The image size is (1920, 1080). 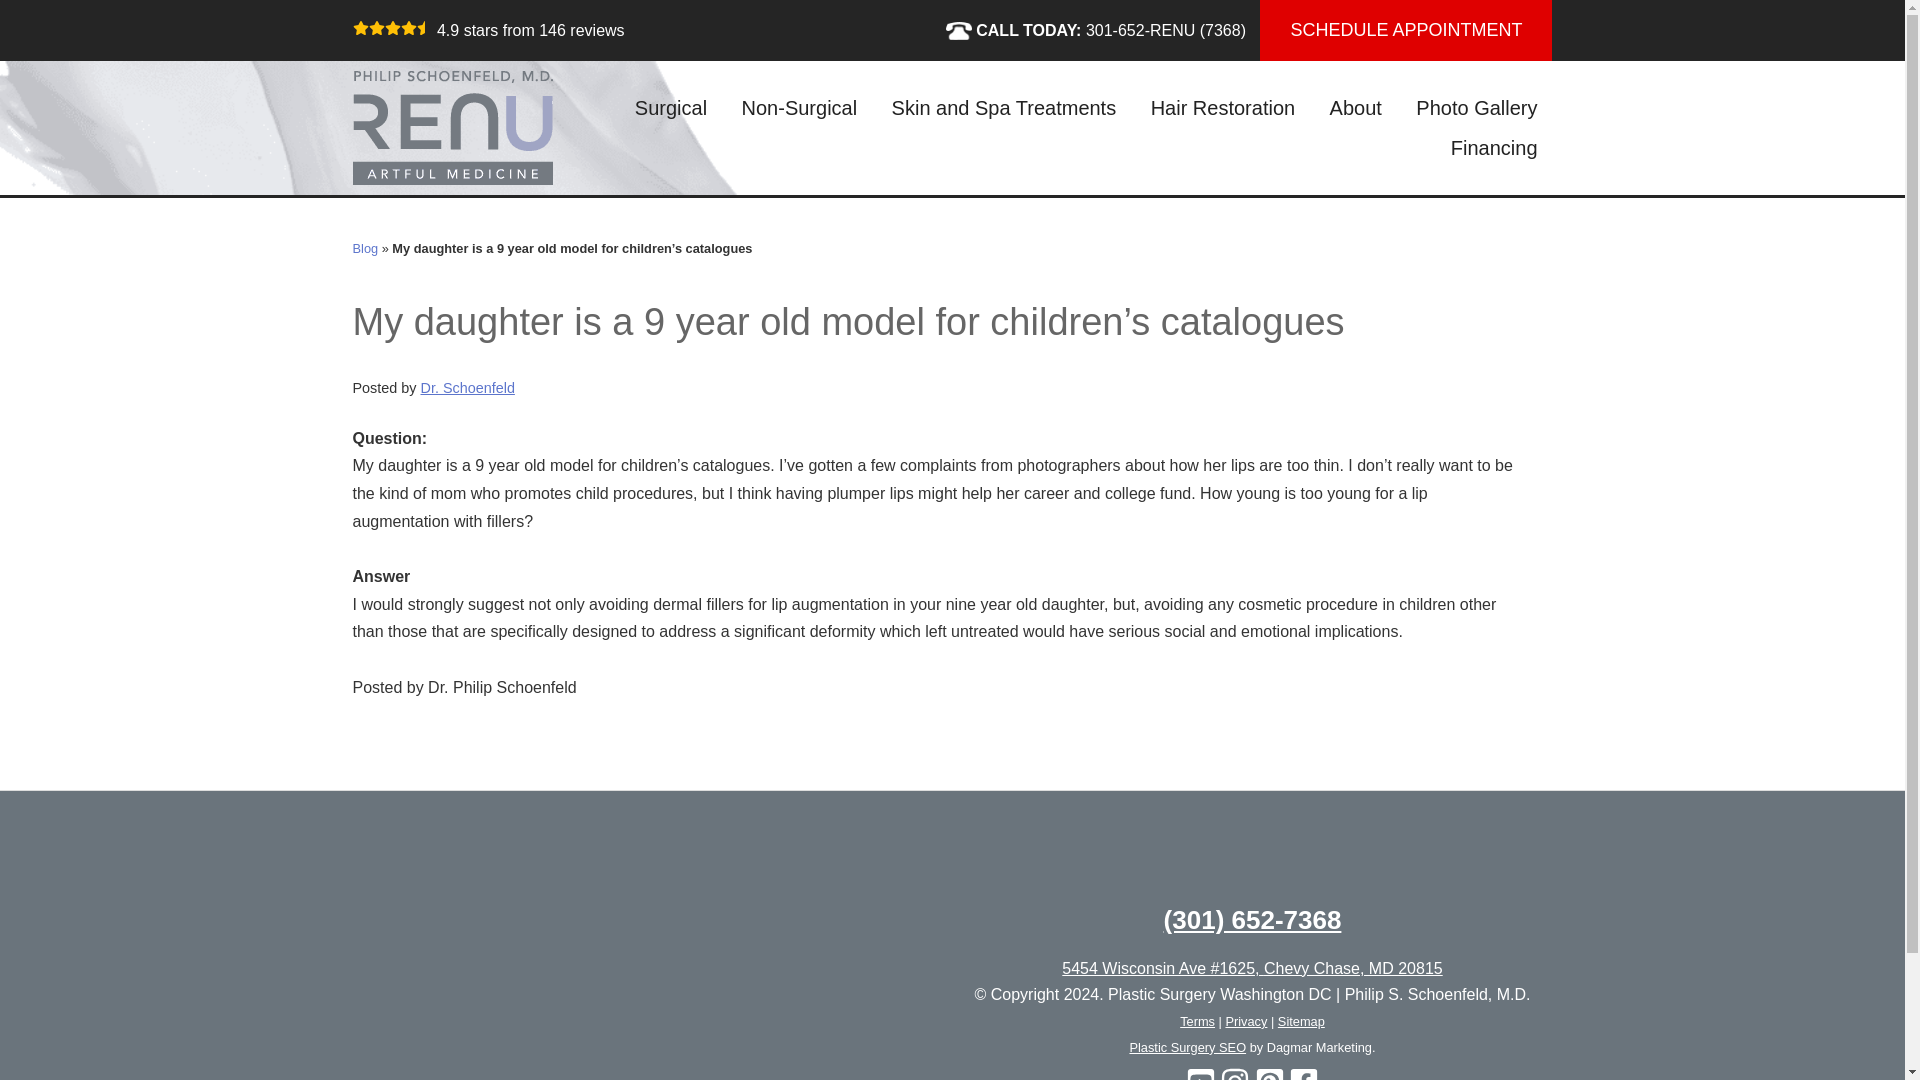 What do you see at coordinates (1405, 30) in the screenshot?
I see `SCHEDULE APPOINTMENT` at bounding box center [1405, 30].